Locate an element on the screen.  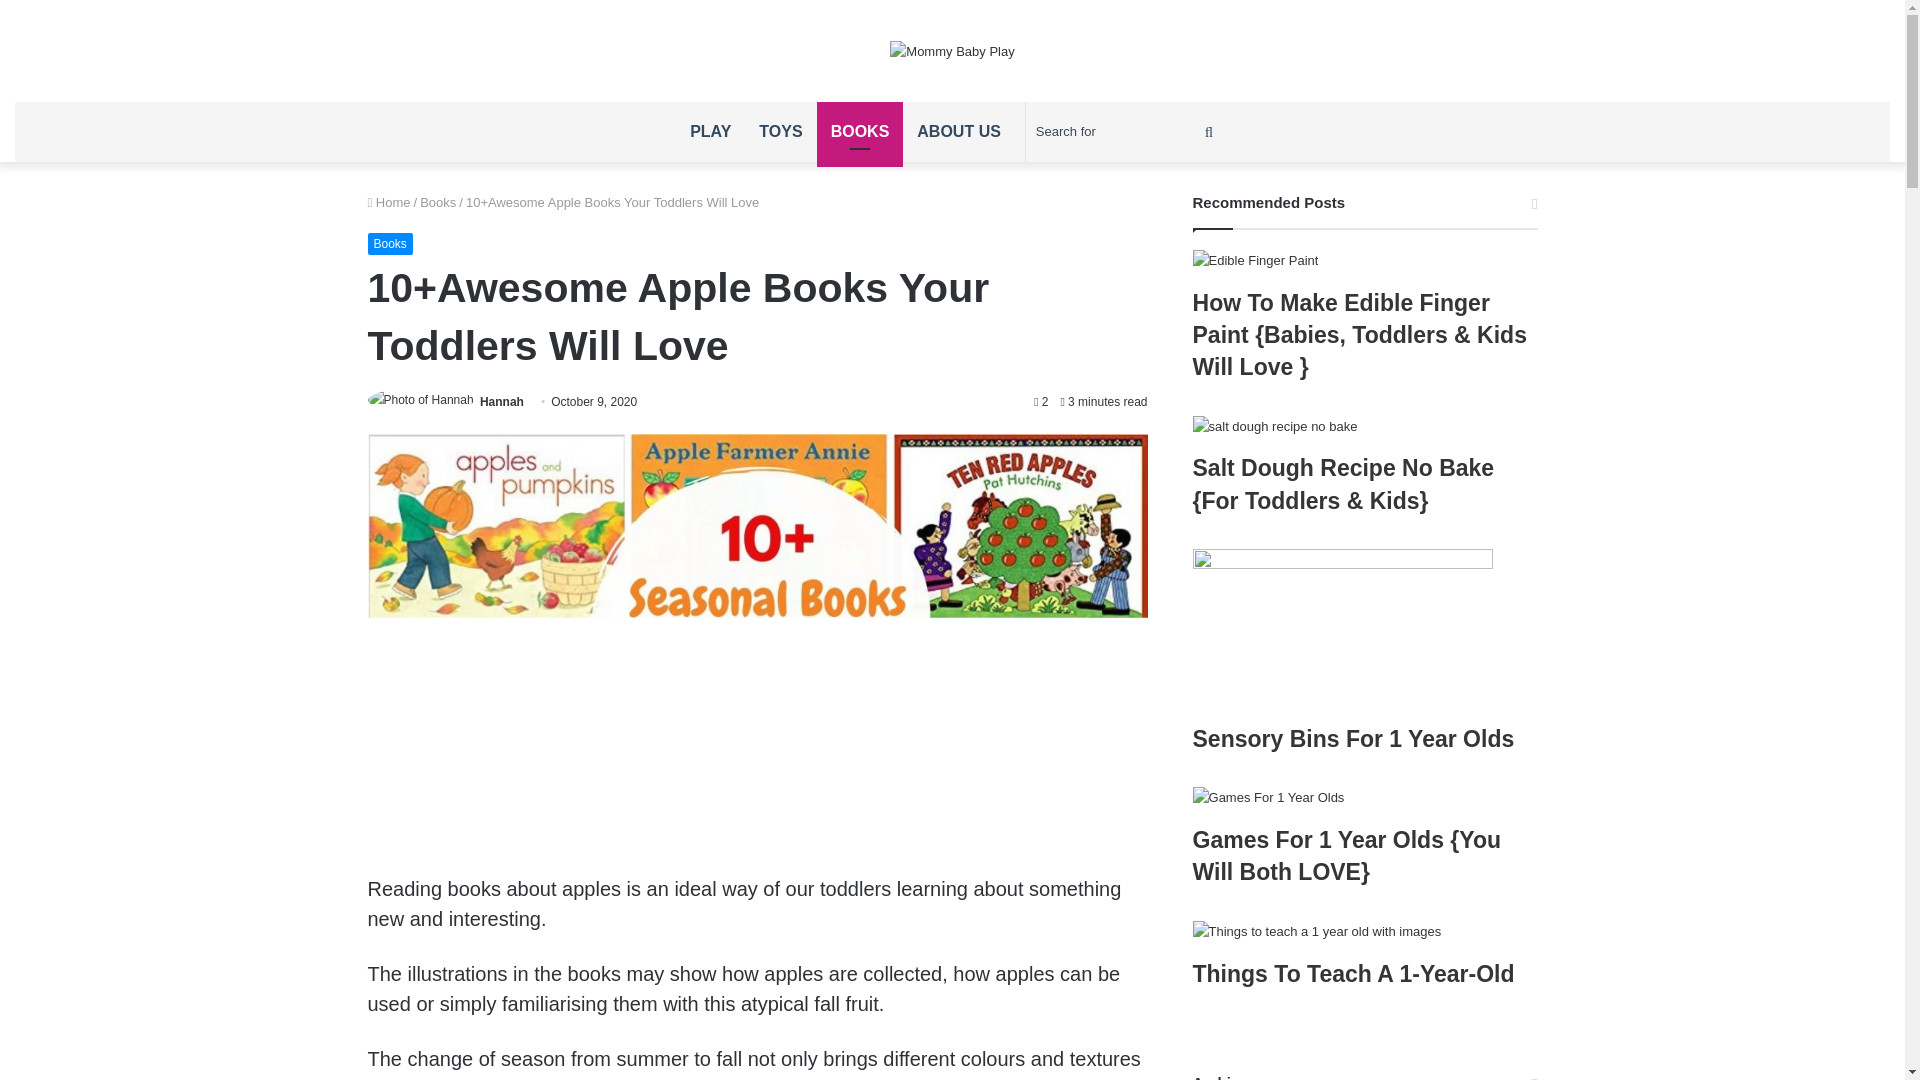
PLAY is located at coordinates (710, 132).